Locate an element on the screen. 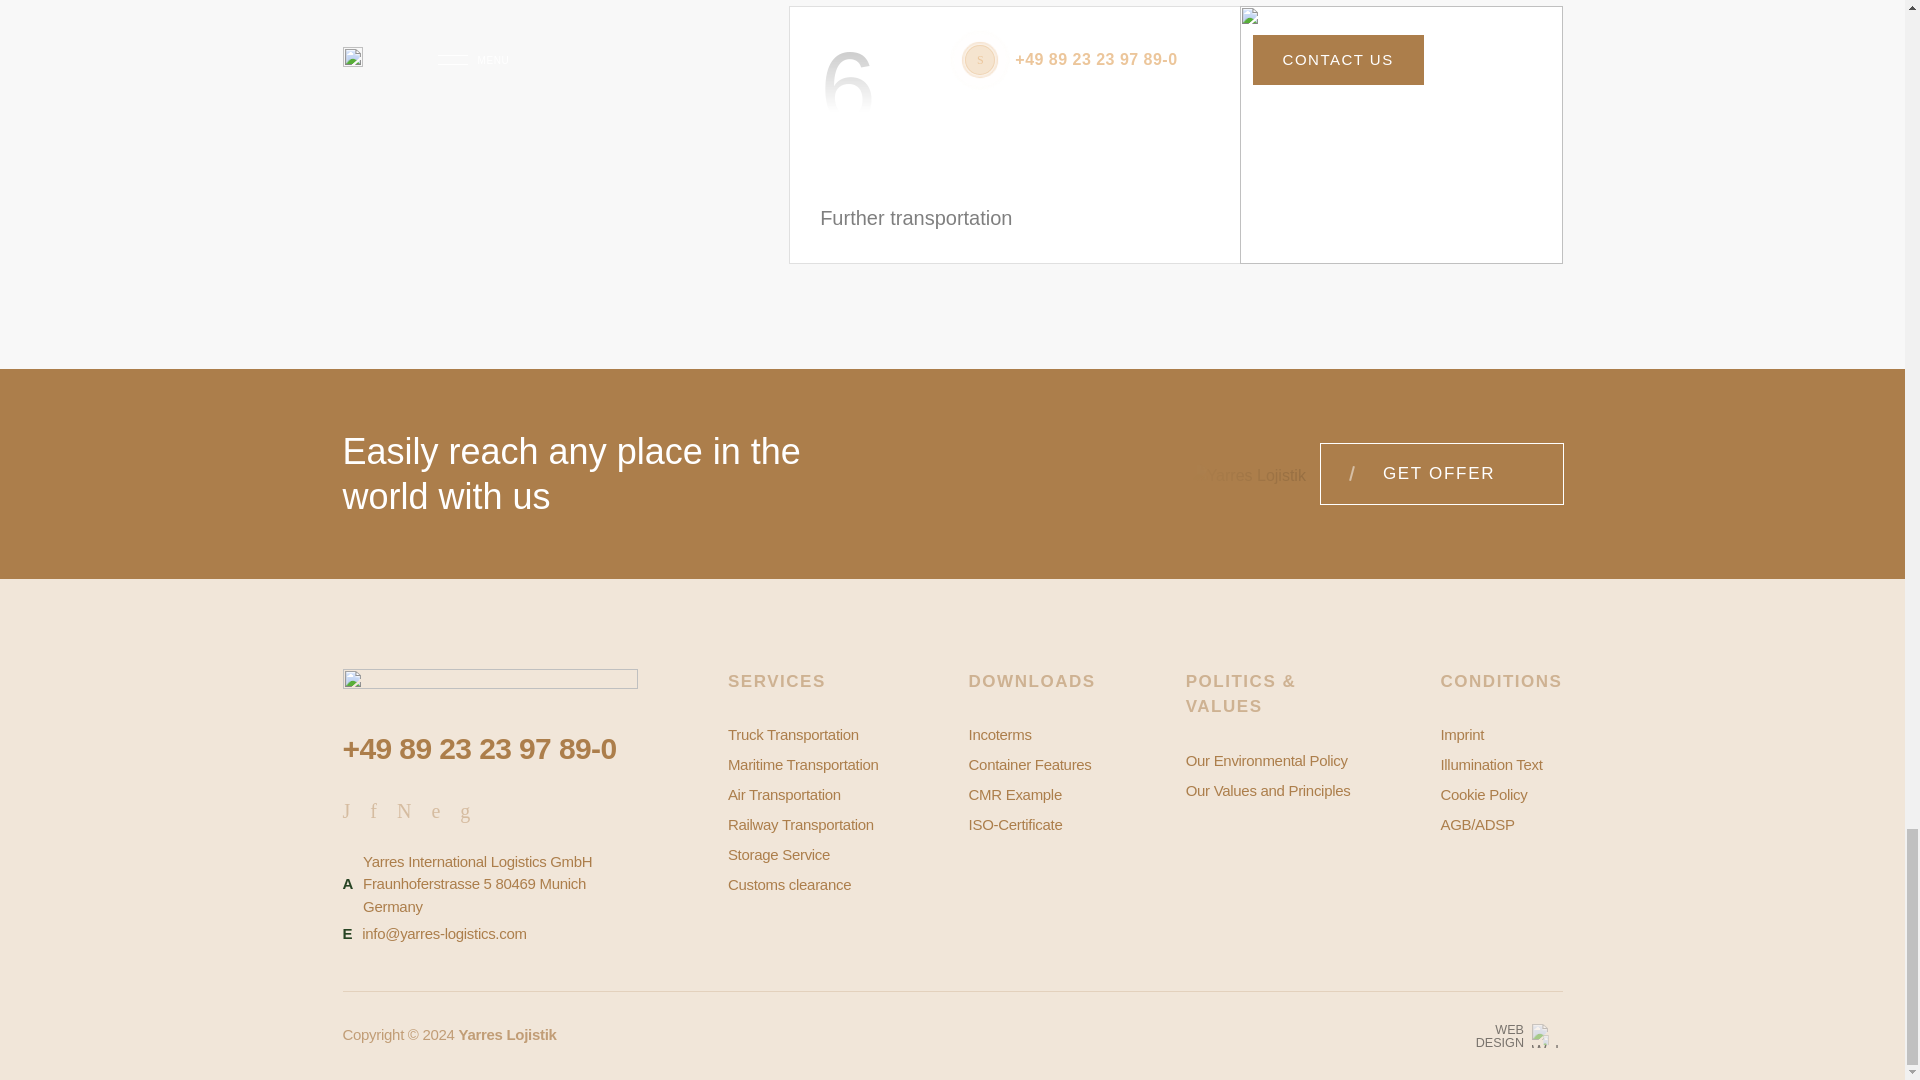 The height and width of the screenshot is (1080, 1920). Web Design is located at coordinates (1501, 1036).